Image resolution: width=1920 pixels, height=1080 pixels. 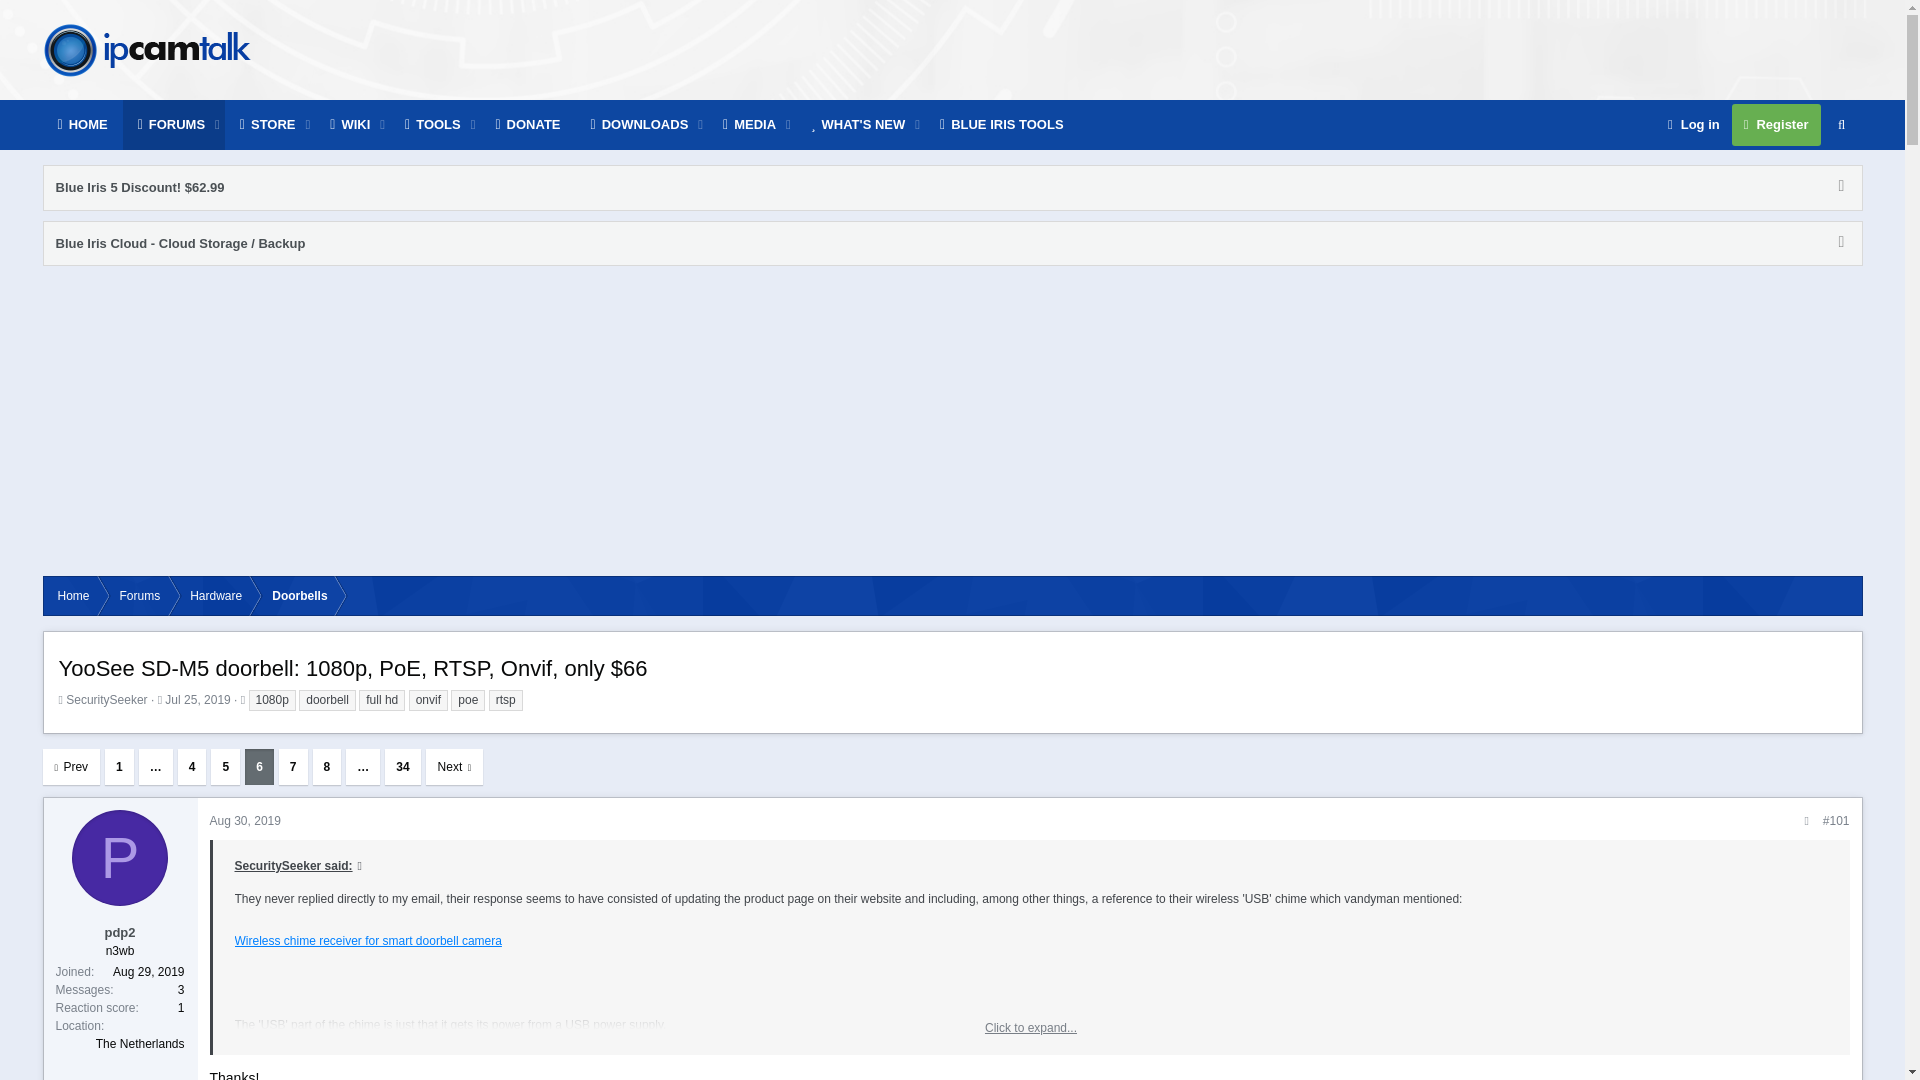 I want to click on Aug 30, 2019 at 7:08 PM, so click(x=244, y=821).